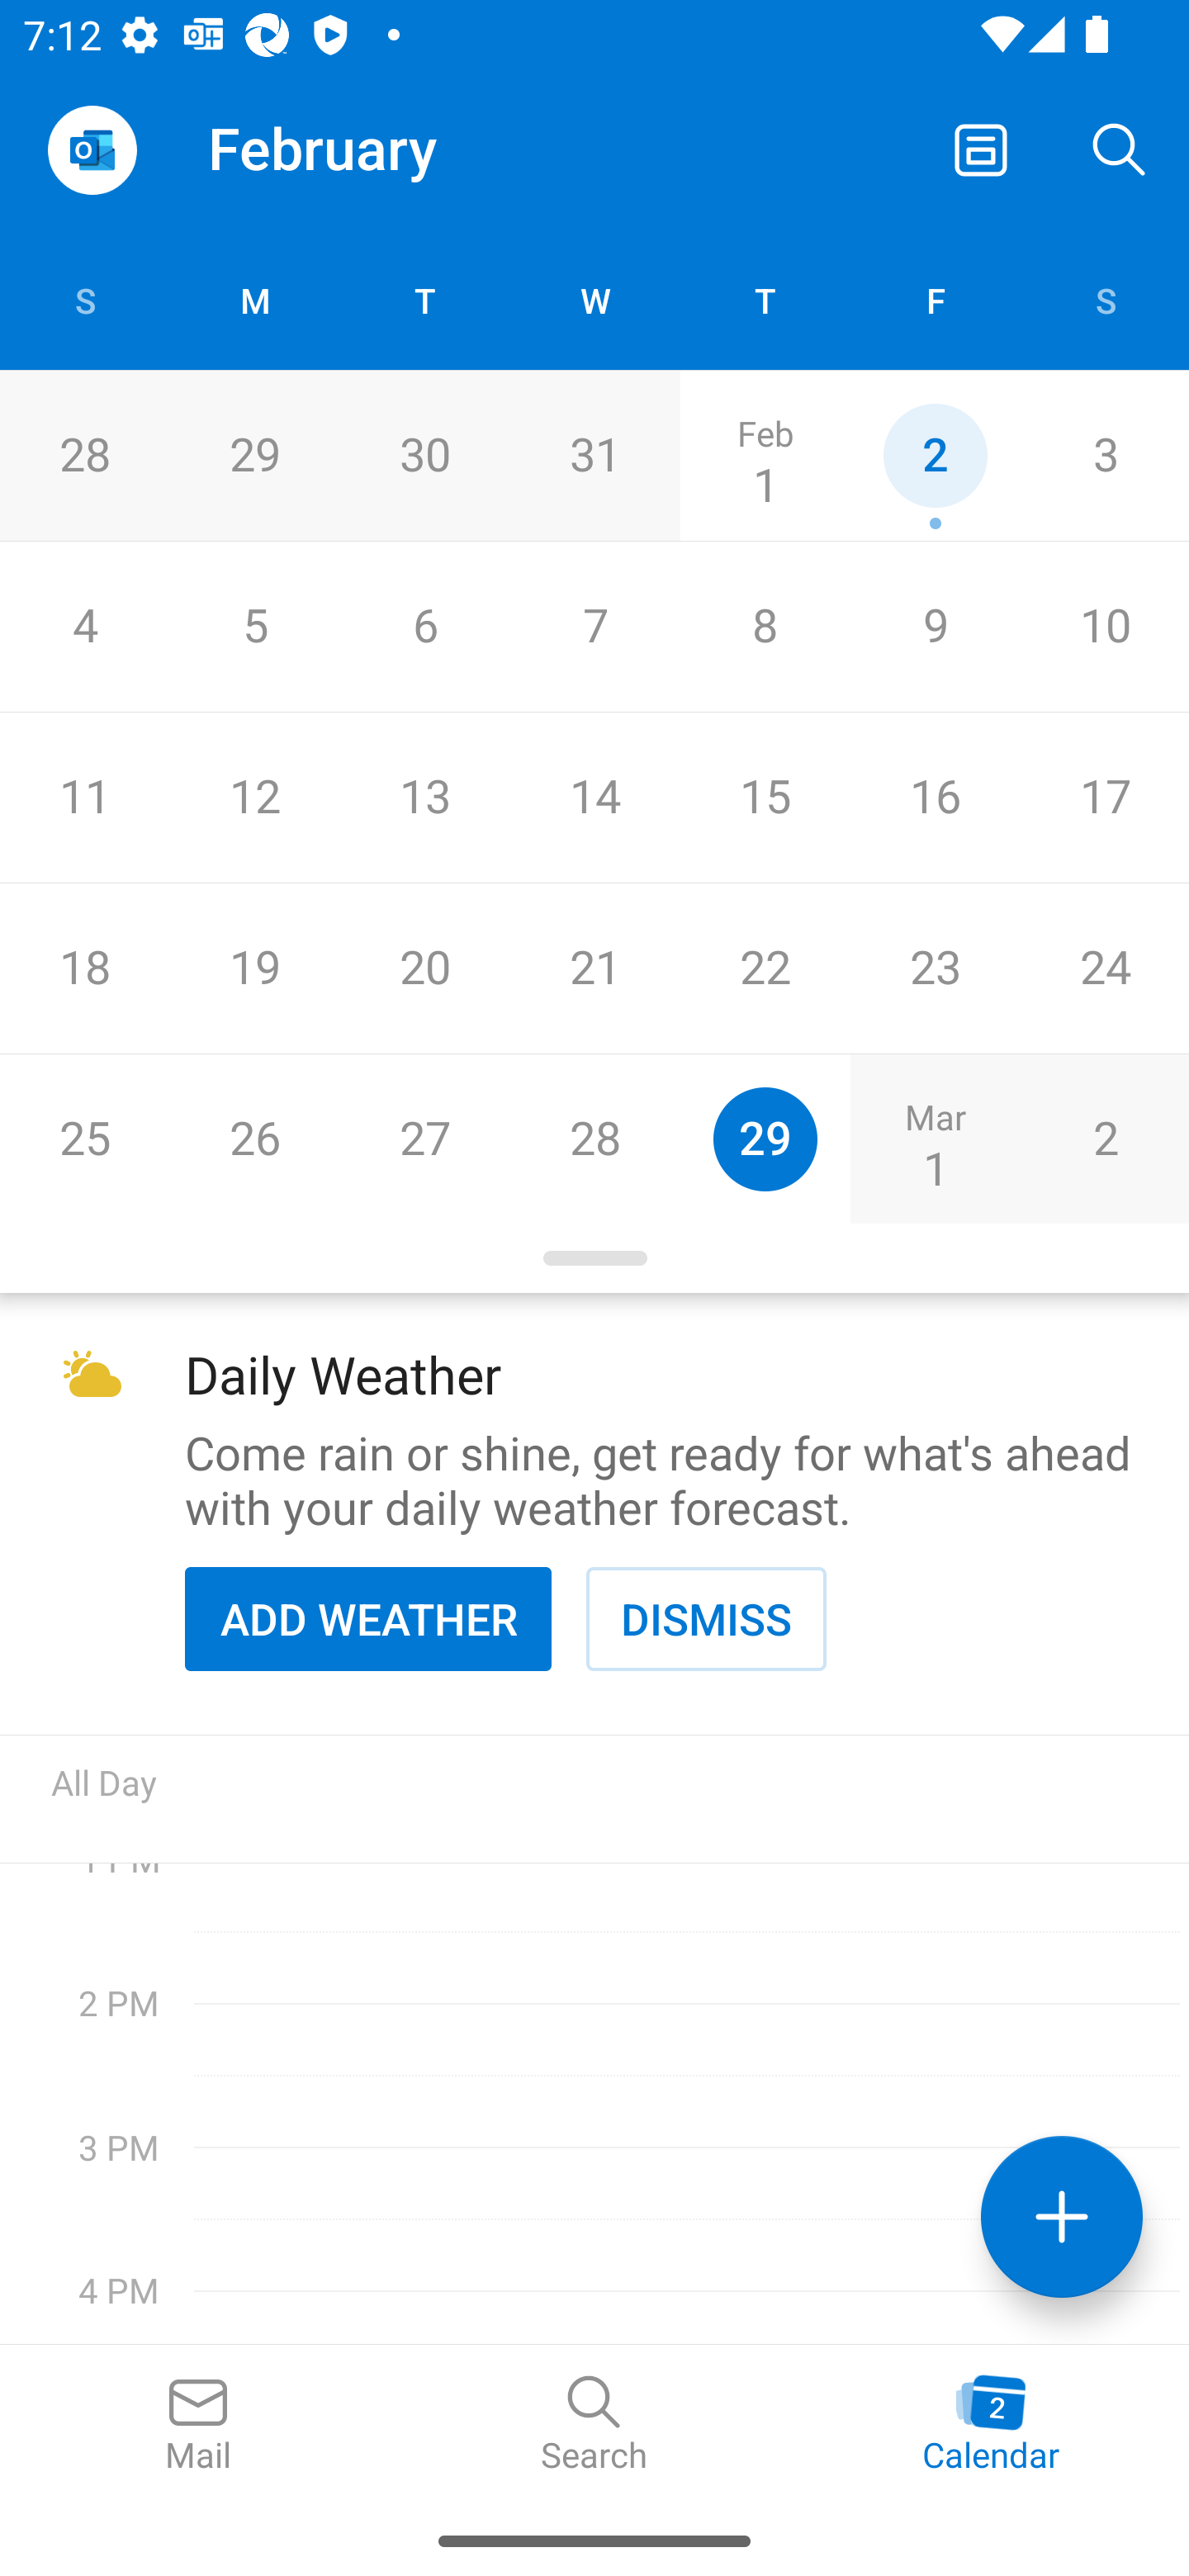 The width and height of the screenshot is (1189, 2576). Describe the element at coordinates (1120, 149) in the screenshot. I see `Search` at that location.